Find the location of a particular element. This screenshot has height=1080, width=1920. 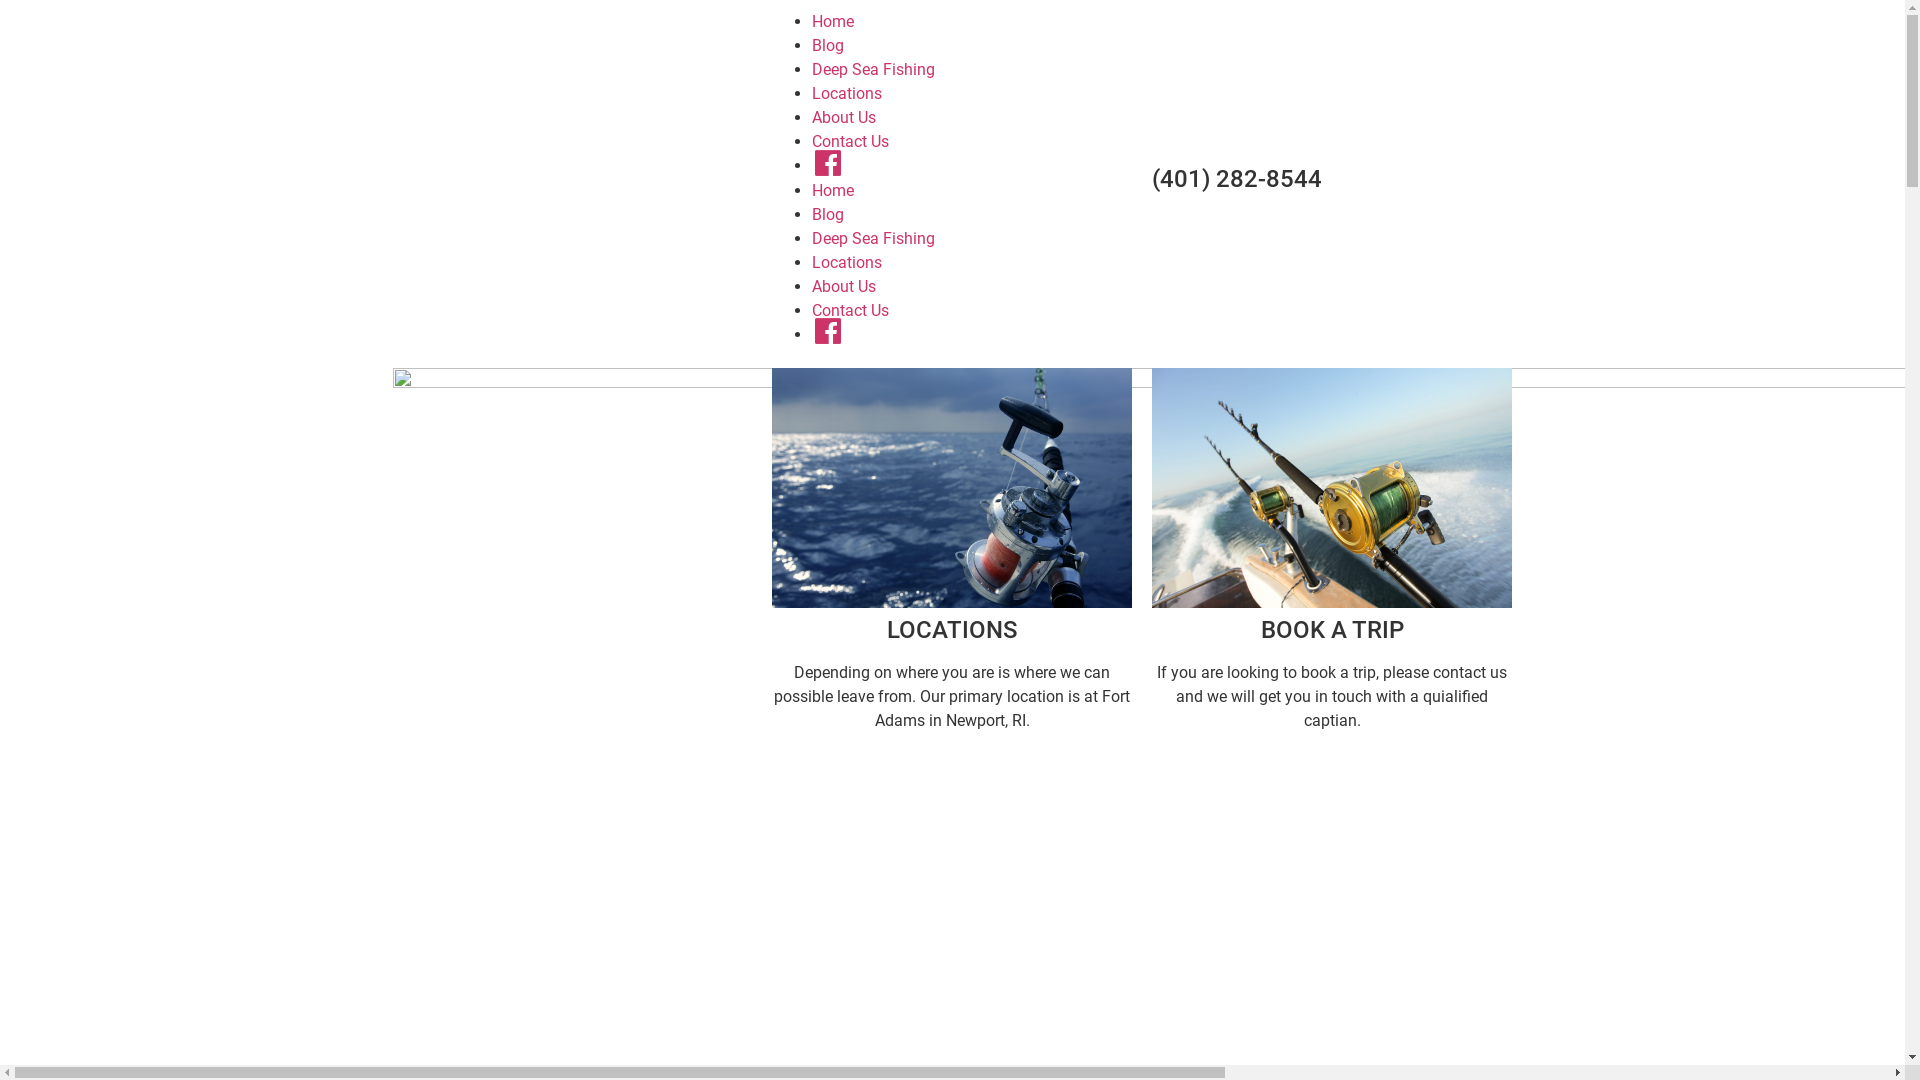

(401) 282-8544 is located at coordinates (1237, 179).